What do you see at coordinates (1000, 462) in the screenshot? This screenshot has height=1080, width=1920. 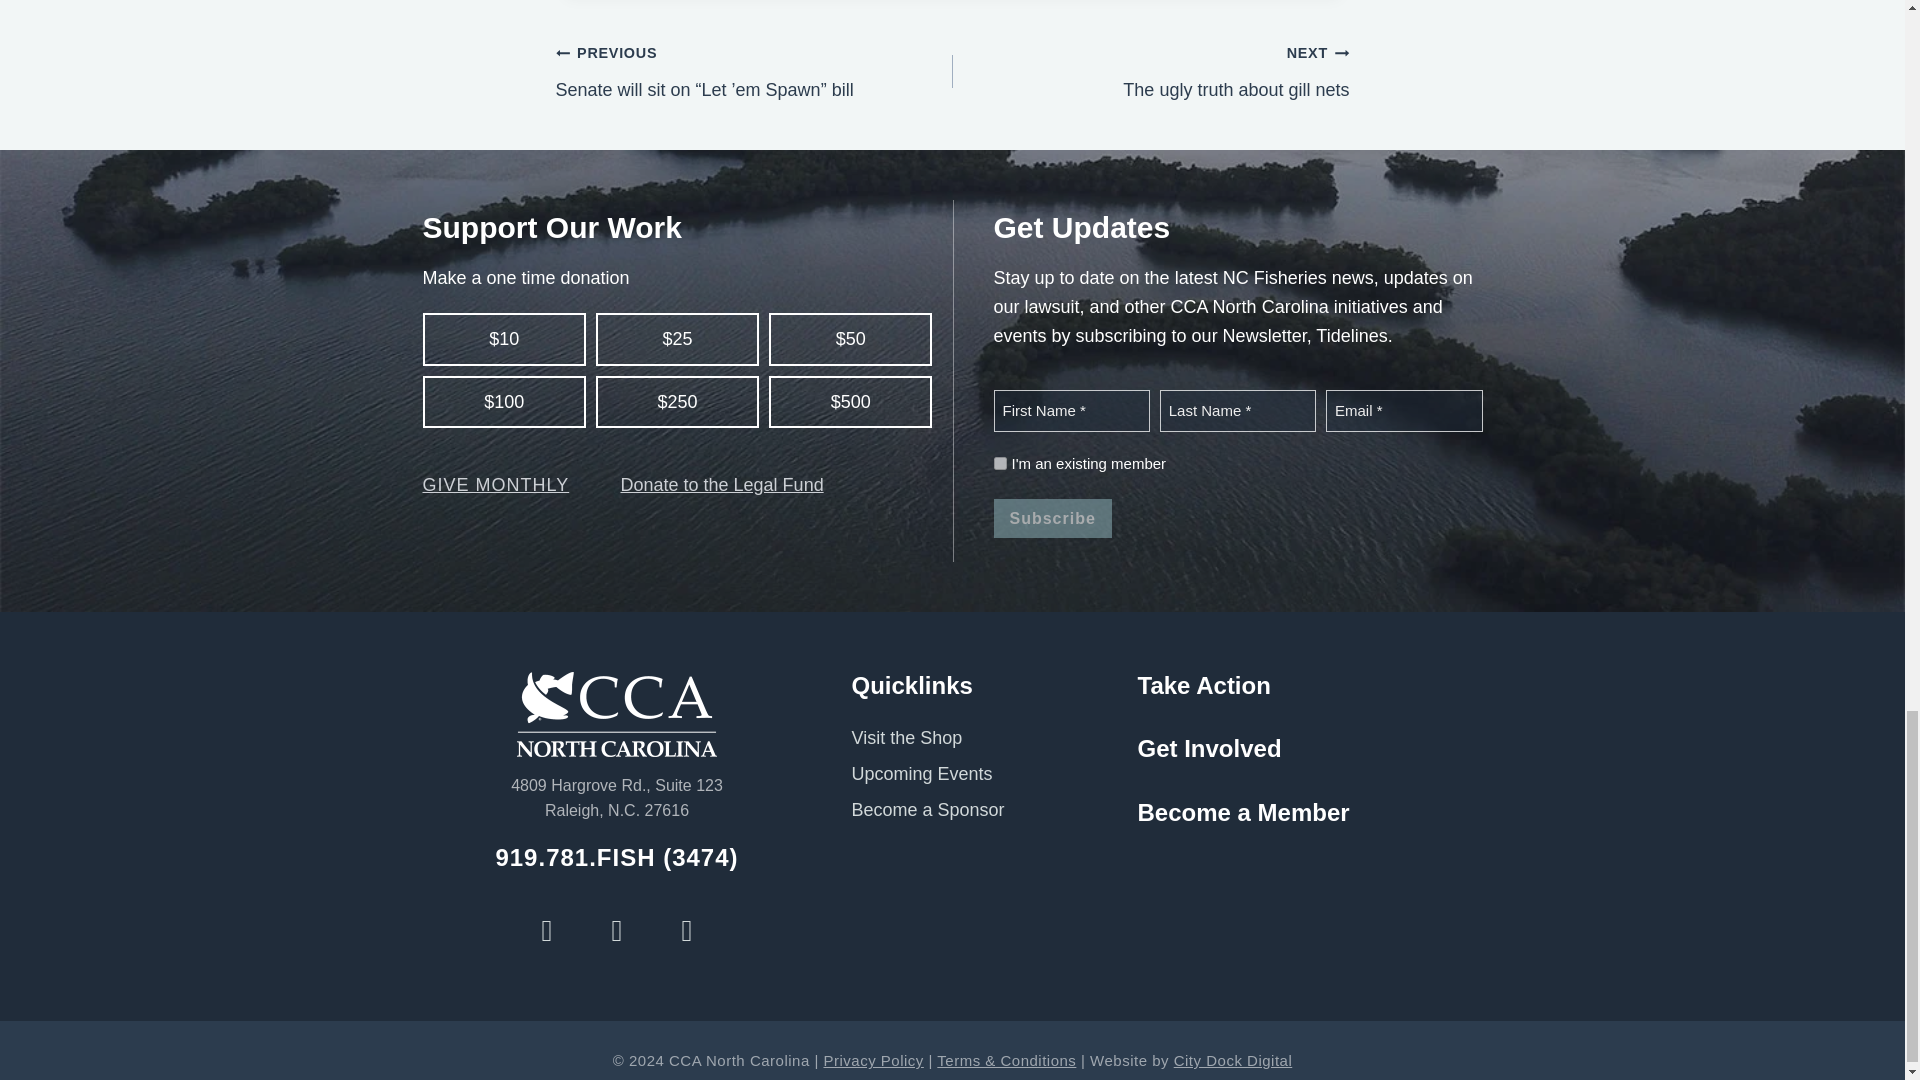 I see `I'm an existing member` at bounding box center [1000, 462].